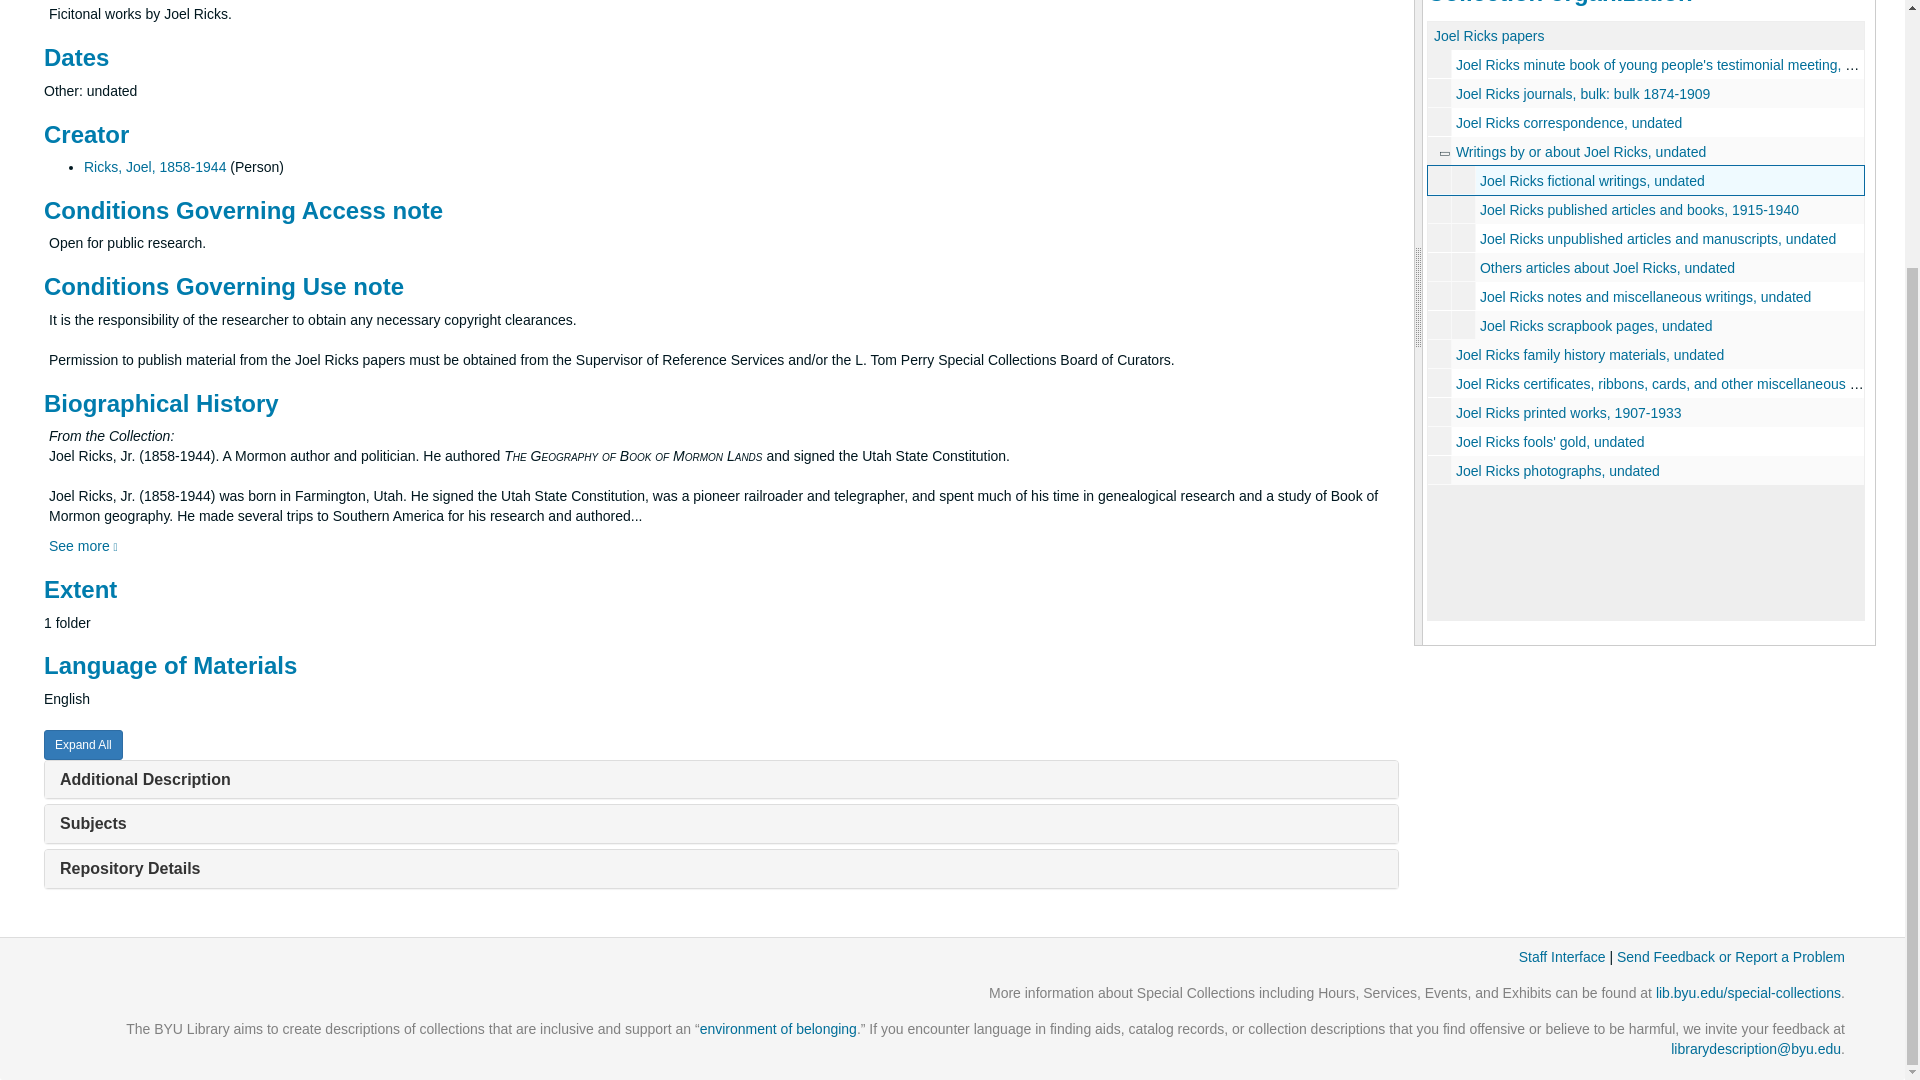  I want to click on Joel Ricks notes and miscellaneous writings, so click(1646, 296).